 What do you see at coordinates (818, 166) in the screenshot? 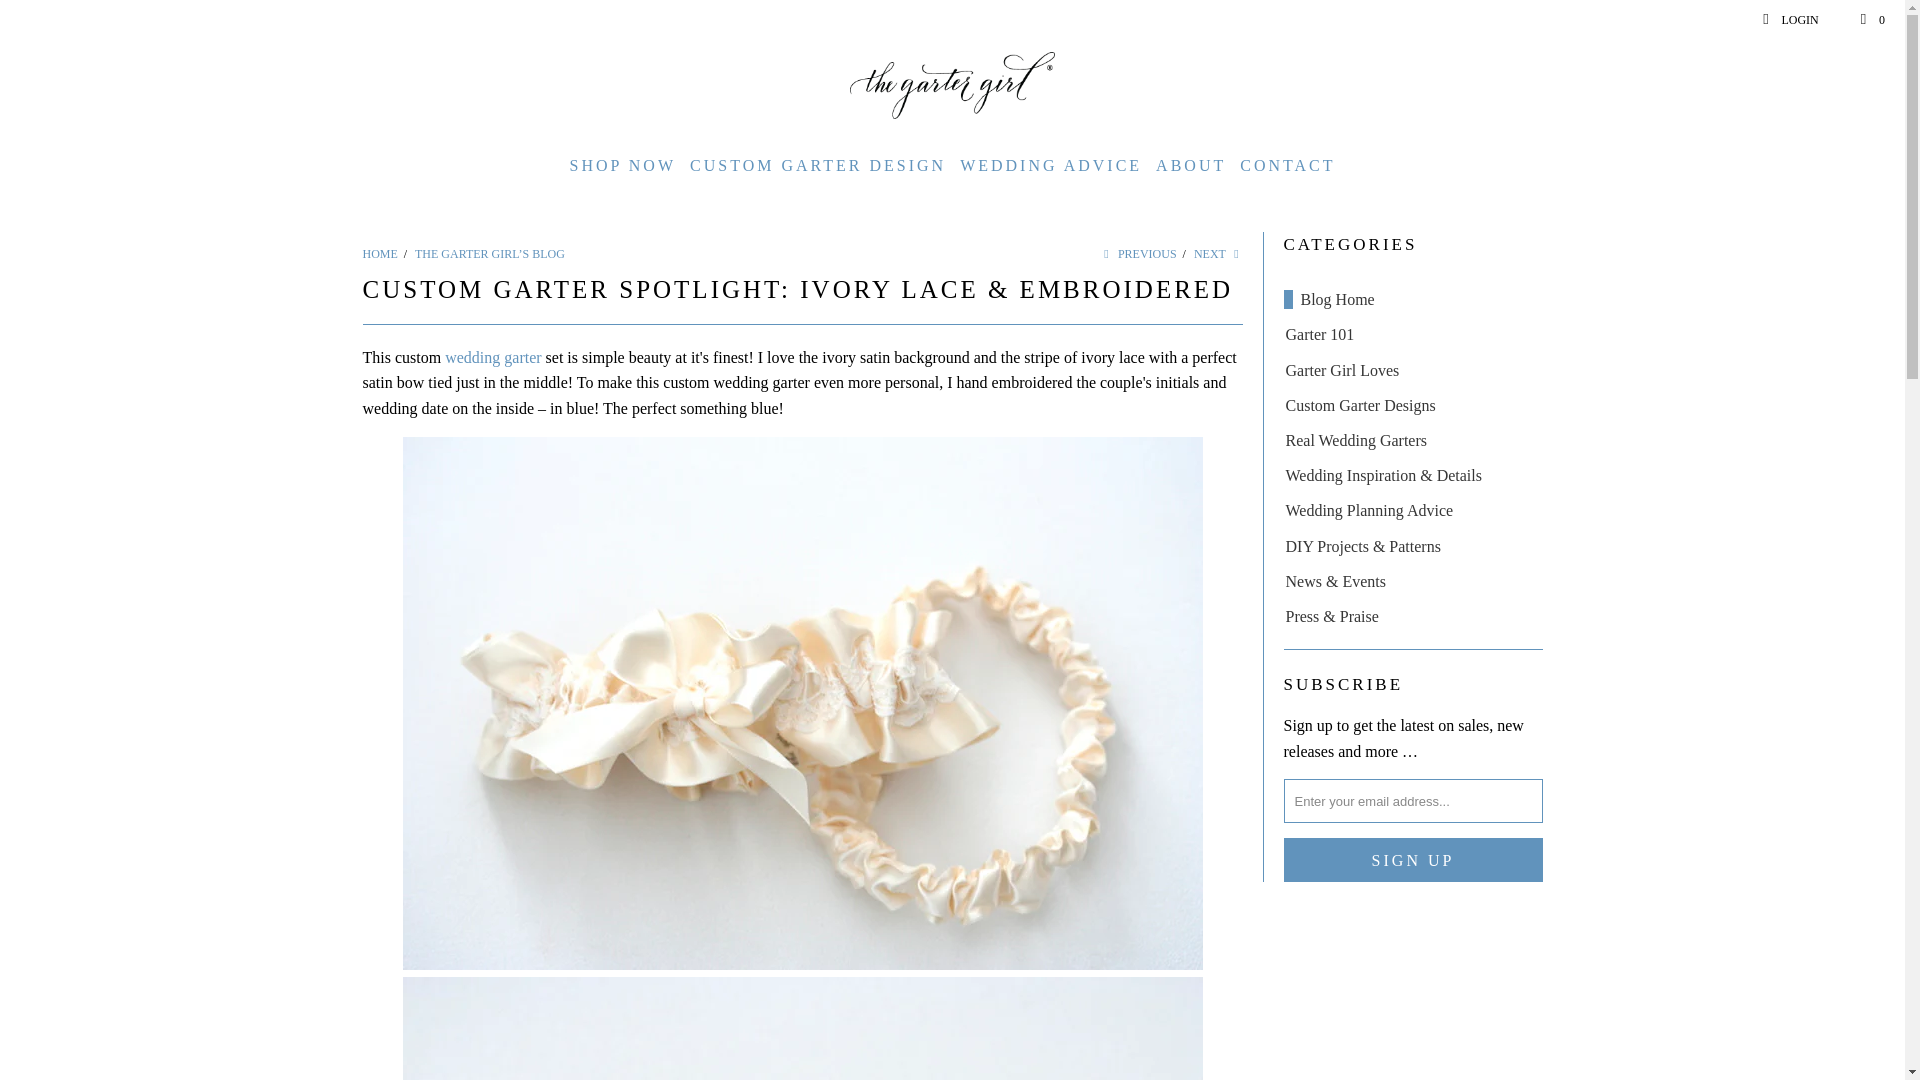
I see `CUSTOM GARTER DESIGN` at bounding box center [818, 166].